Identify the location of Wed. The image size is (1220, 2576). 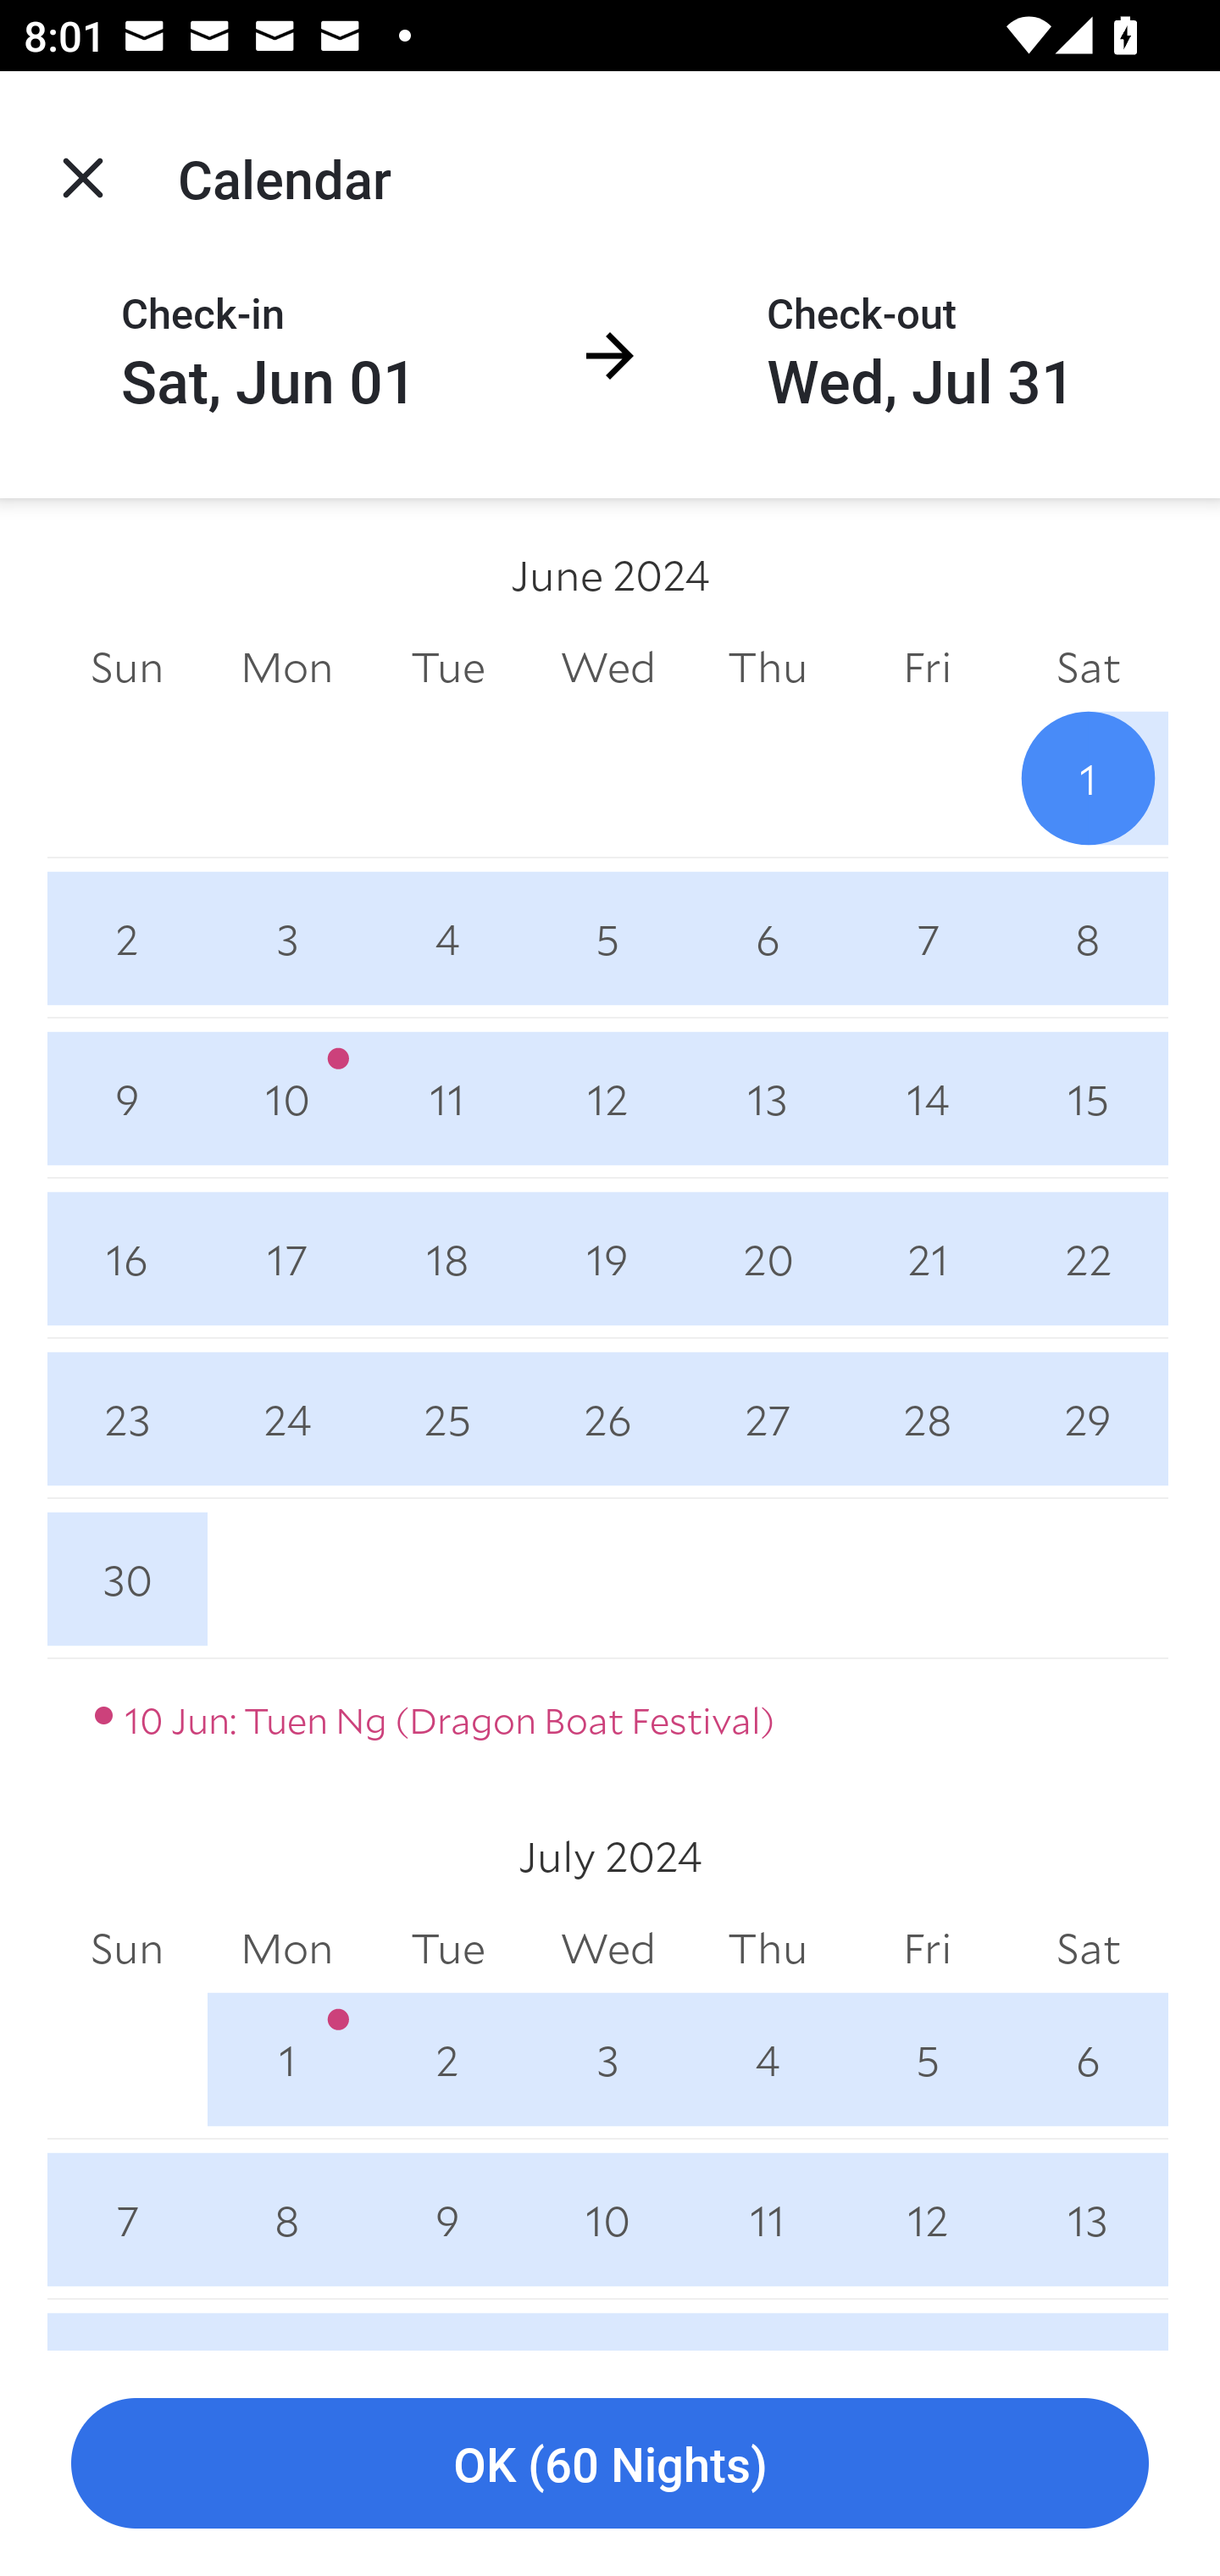
(608, 1948).